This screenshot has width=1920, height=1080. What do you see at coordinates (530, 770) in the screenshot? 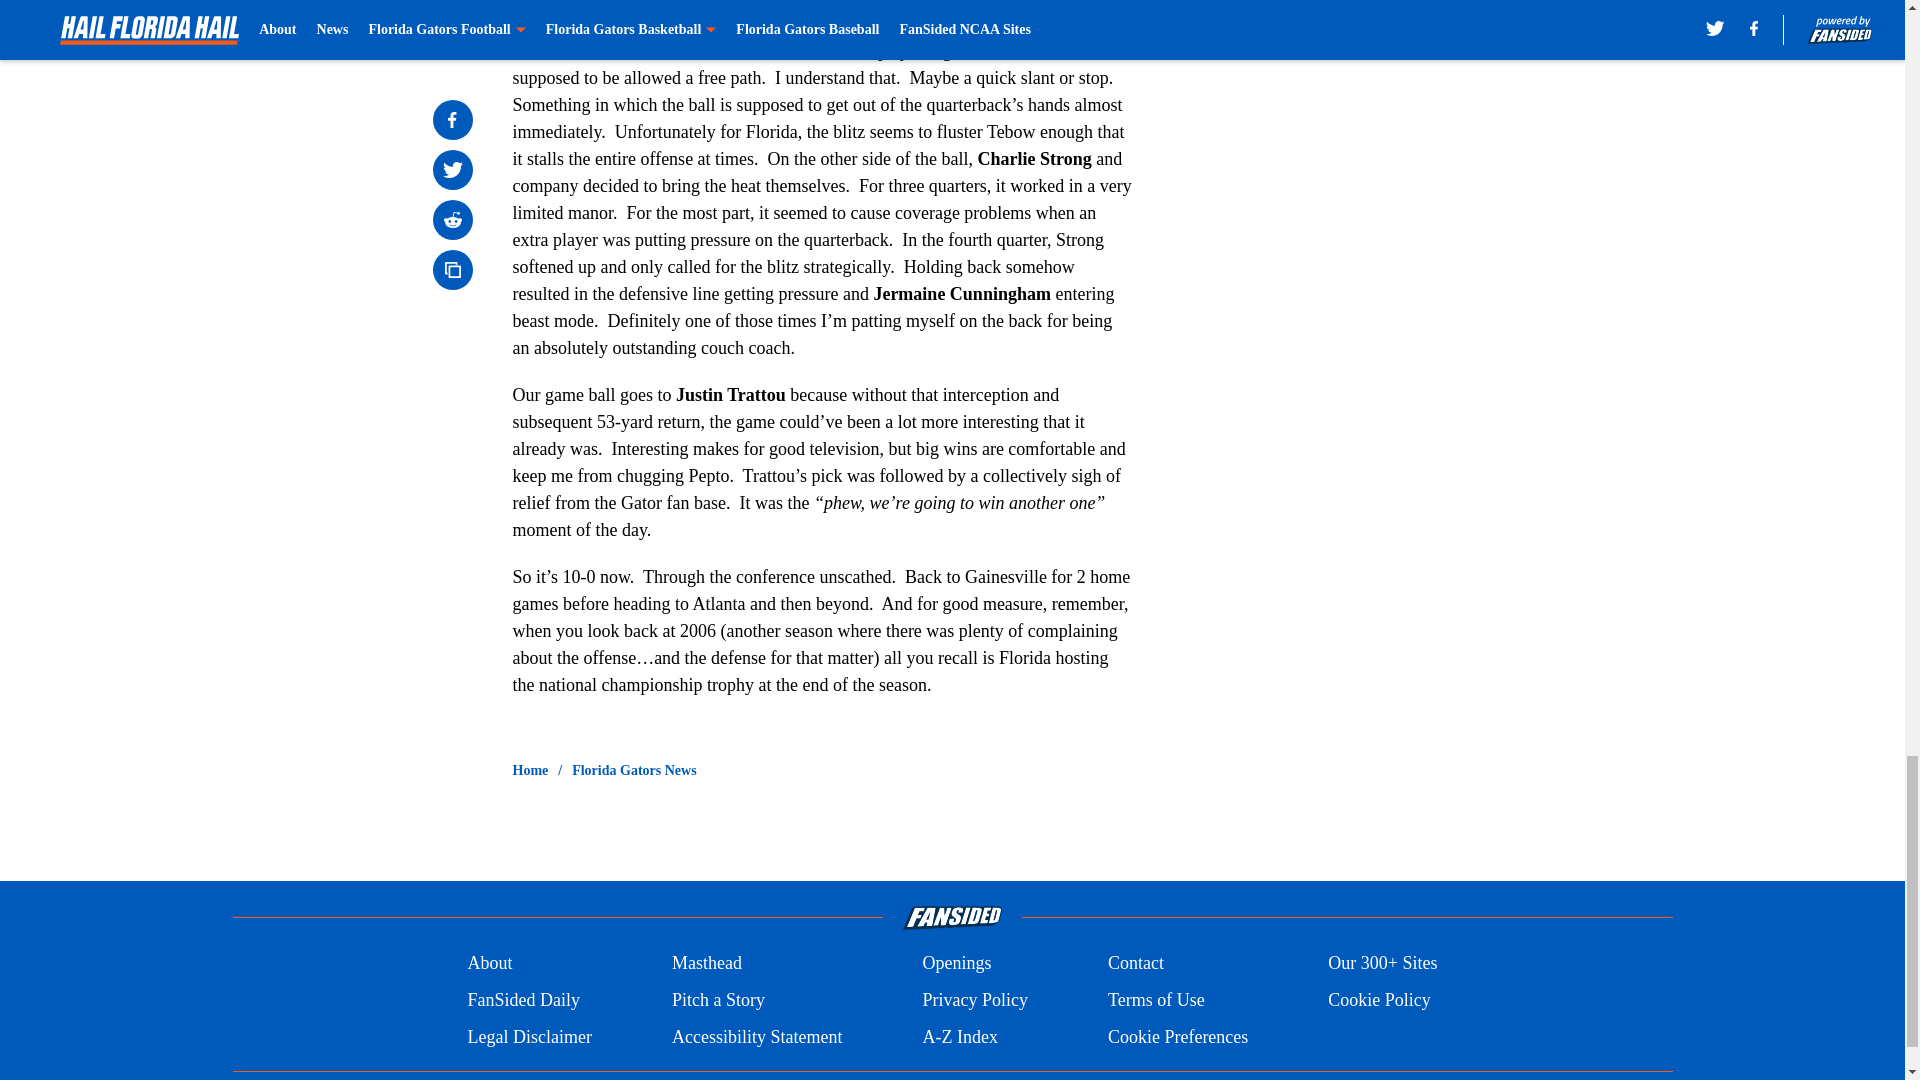
I see `Home` at bounding box center [530, 770].